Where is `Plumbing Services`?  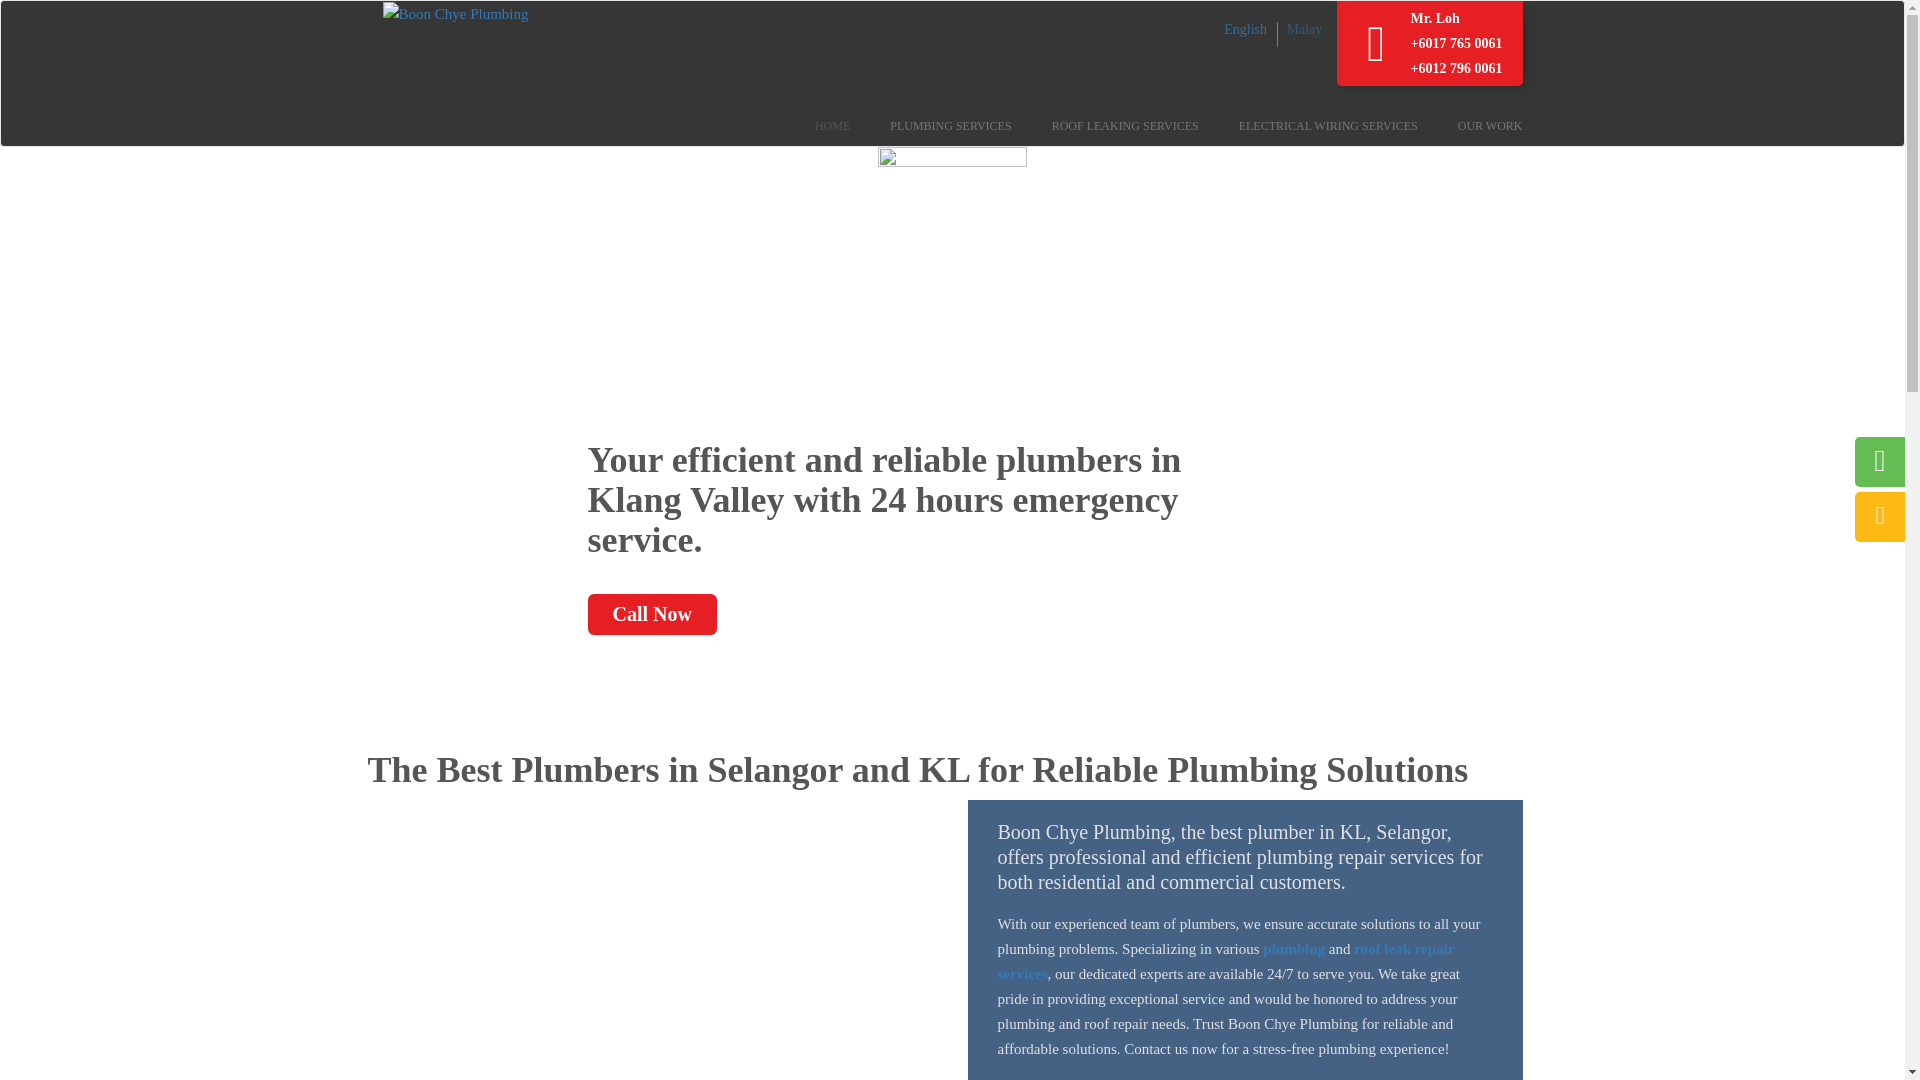
Plumbing Services is located at coordinates (930, 125).